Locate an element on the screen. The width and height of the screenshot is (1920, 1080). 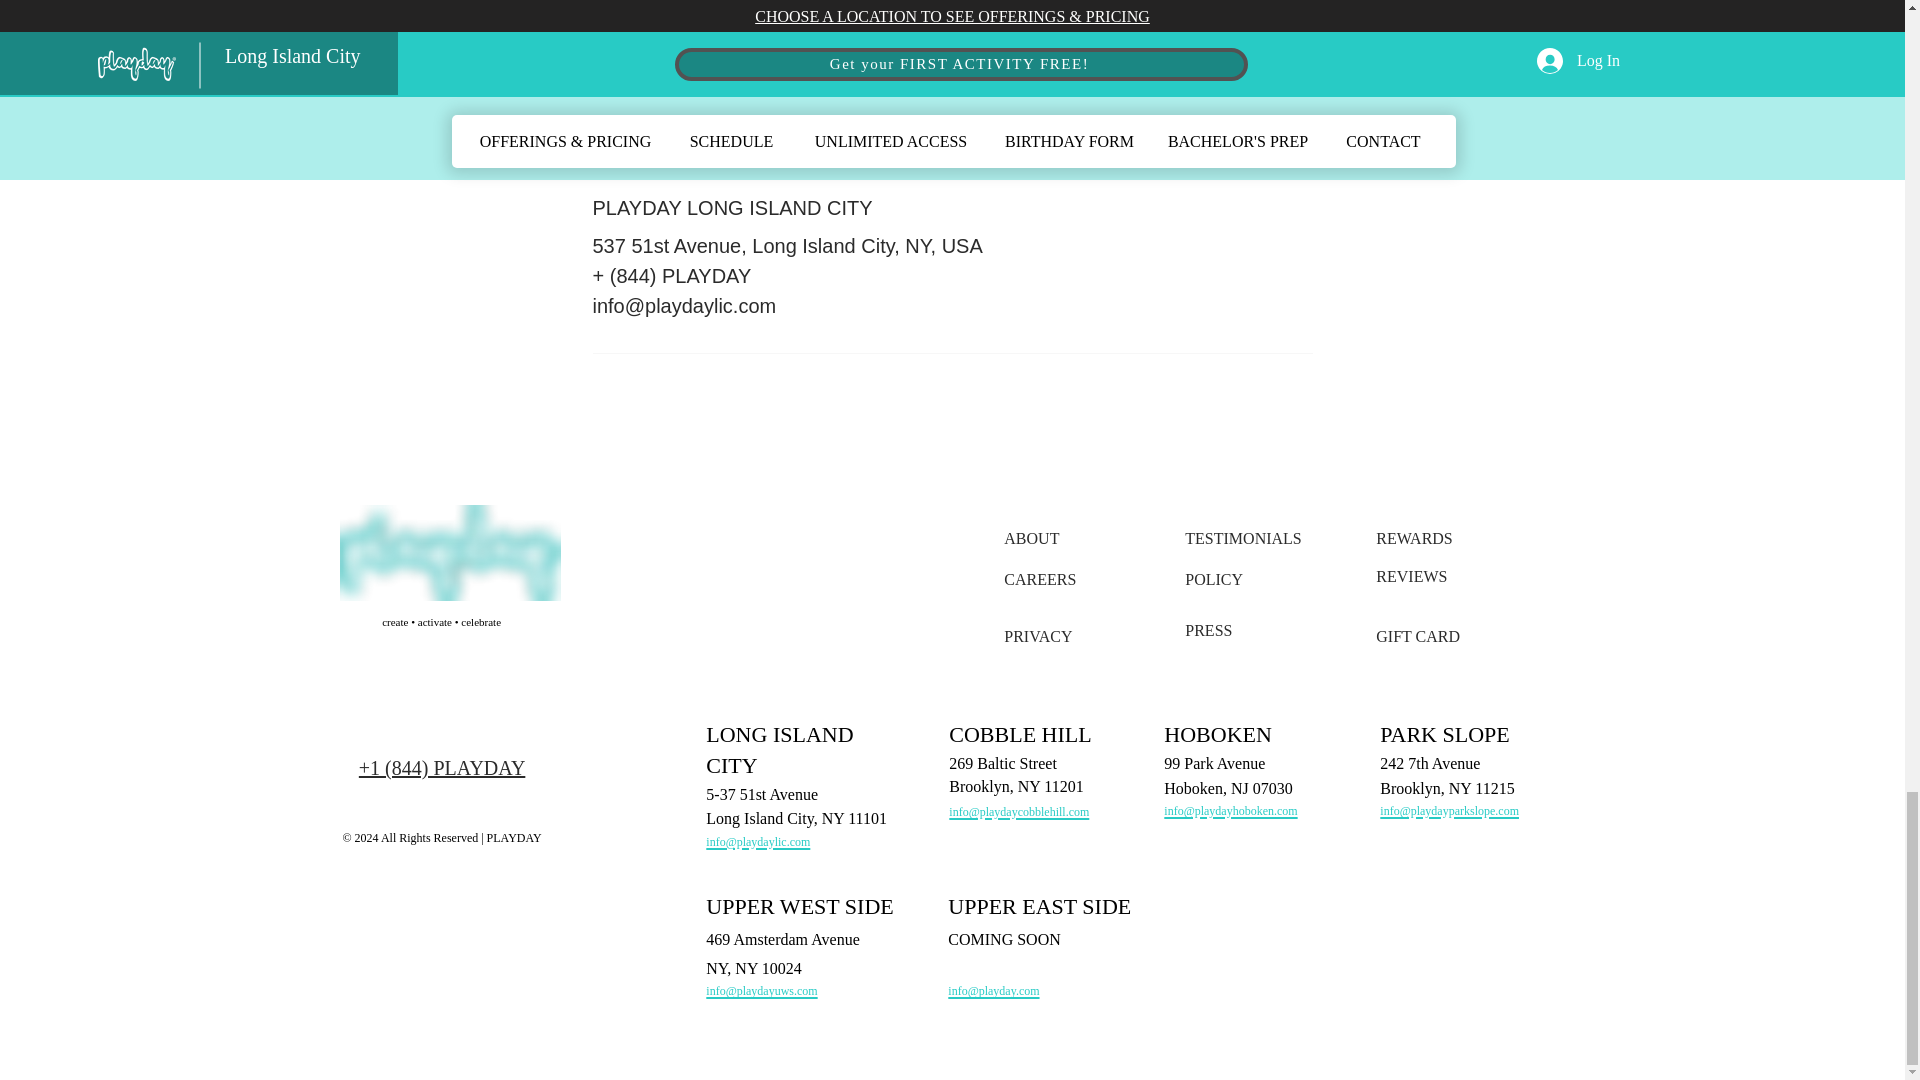
POLICY is located at coordinates (1213, 579).